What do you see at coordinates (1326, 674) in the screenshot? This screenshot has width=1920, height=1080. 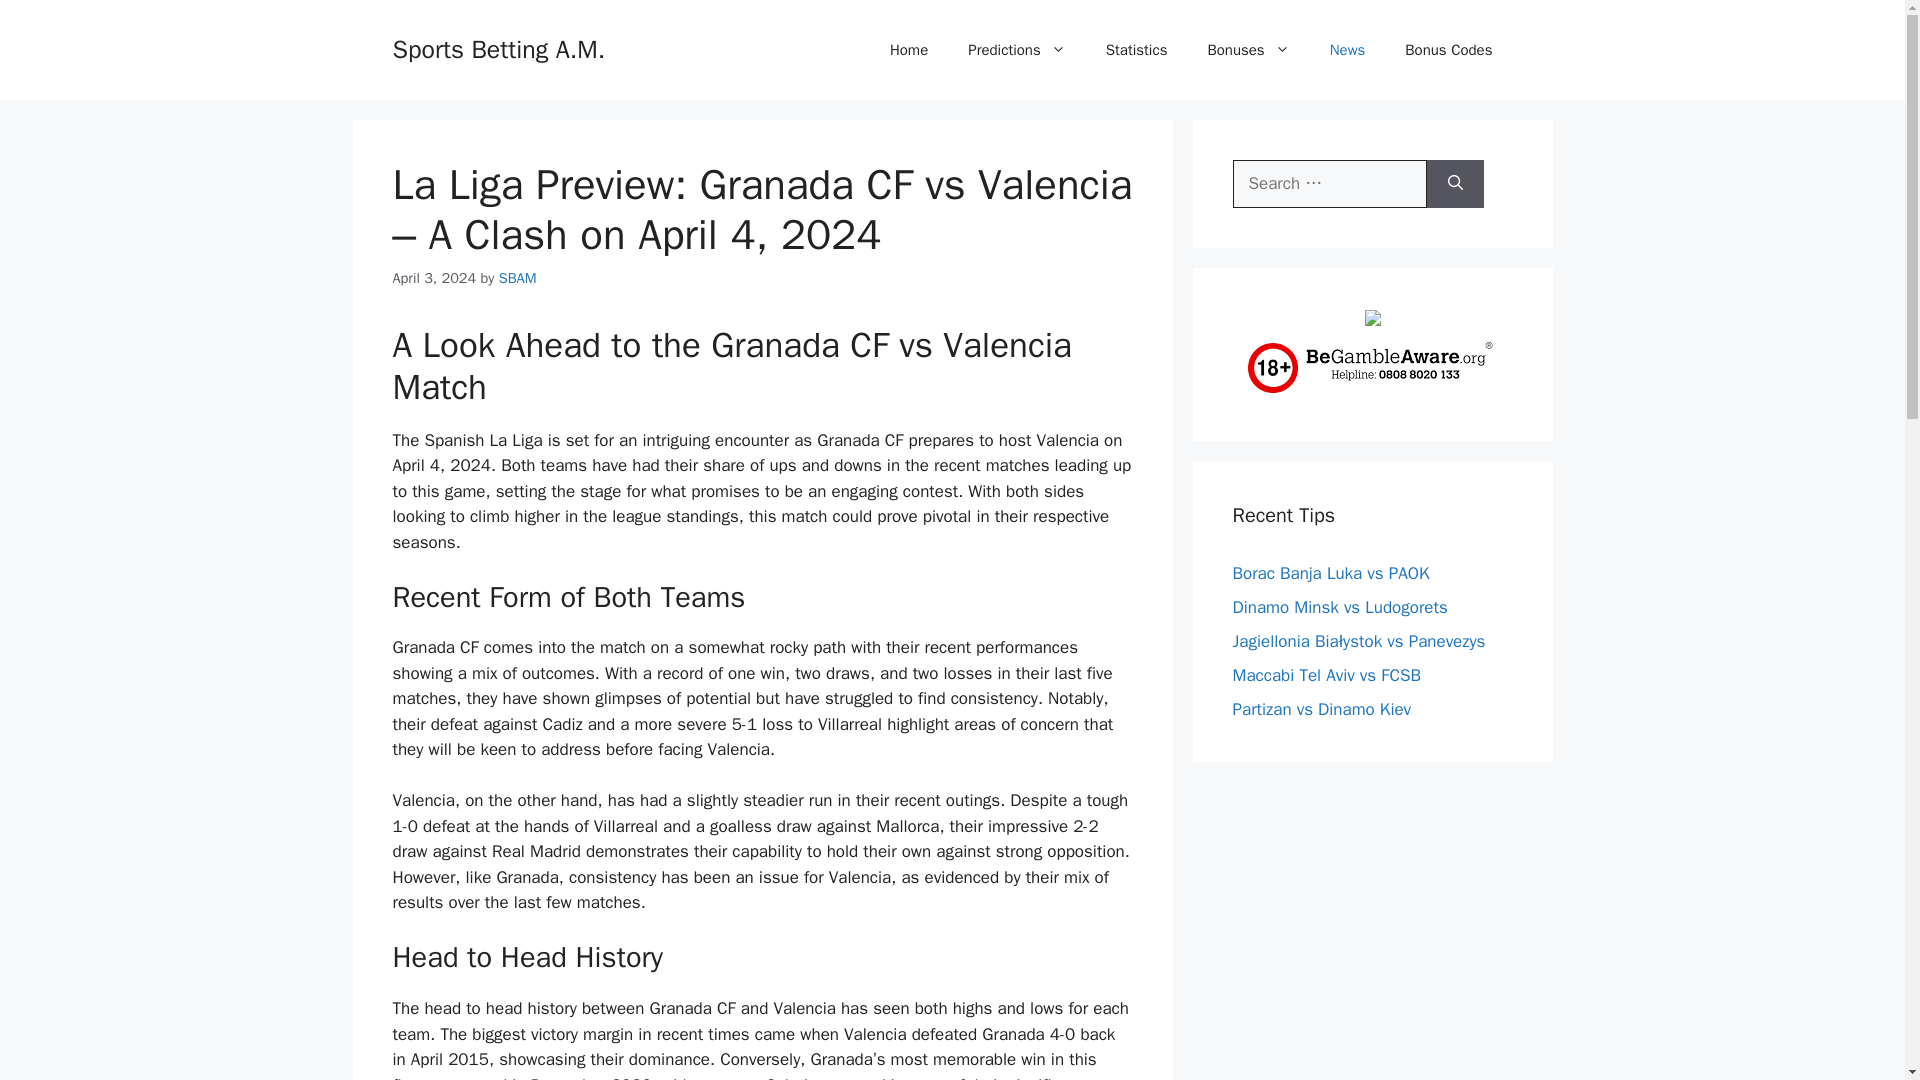 I see `Maccabi Tel Aviv vs FCSB` at bounding box center [1326, 674].